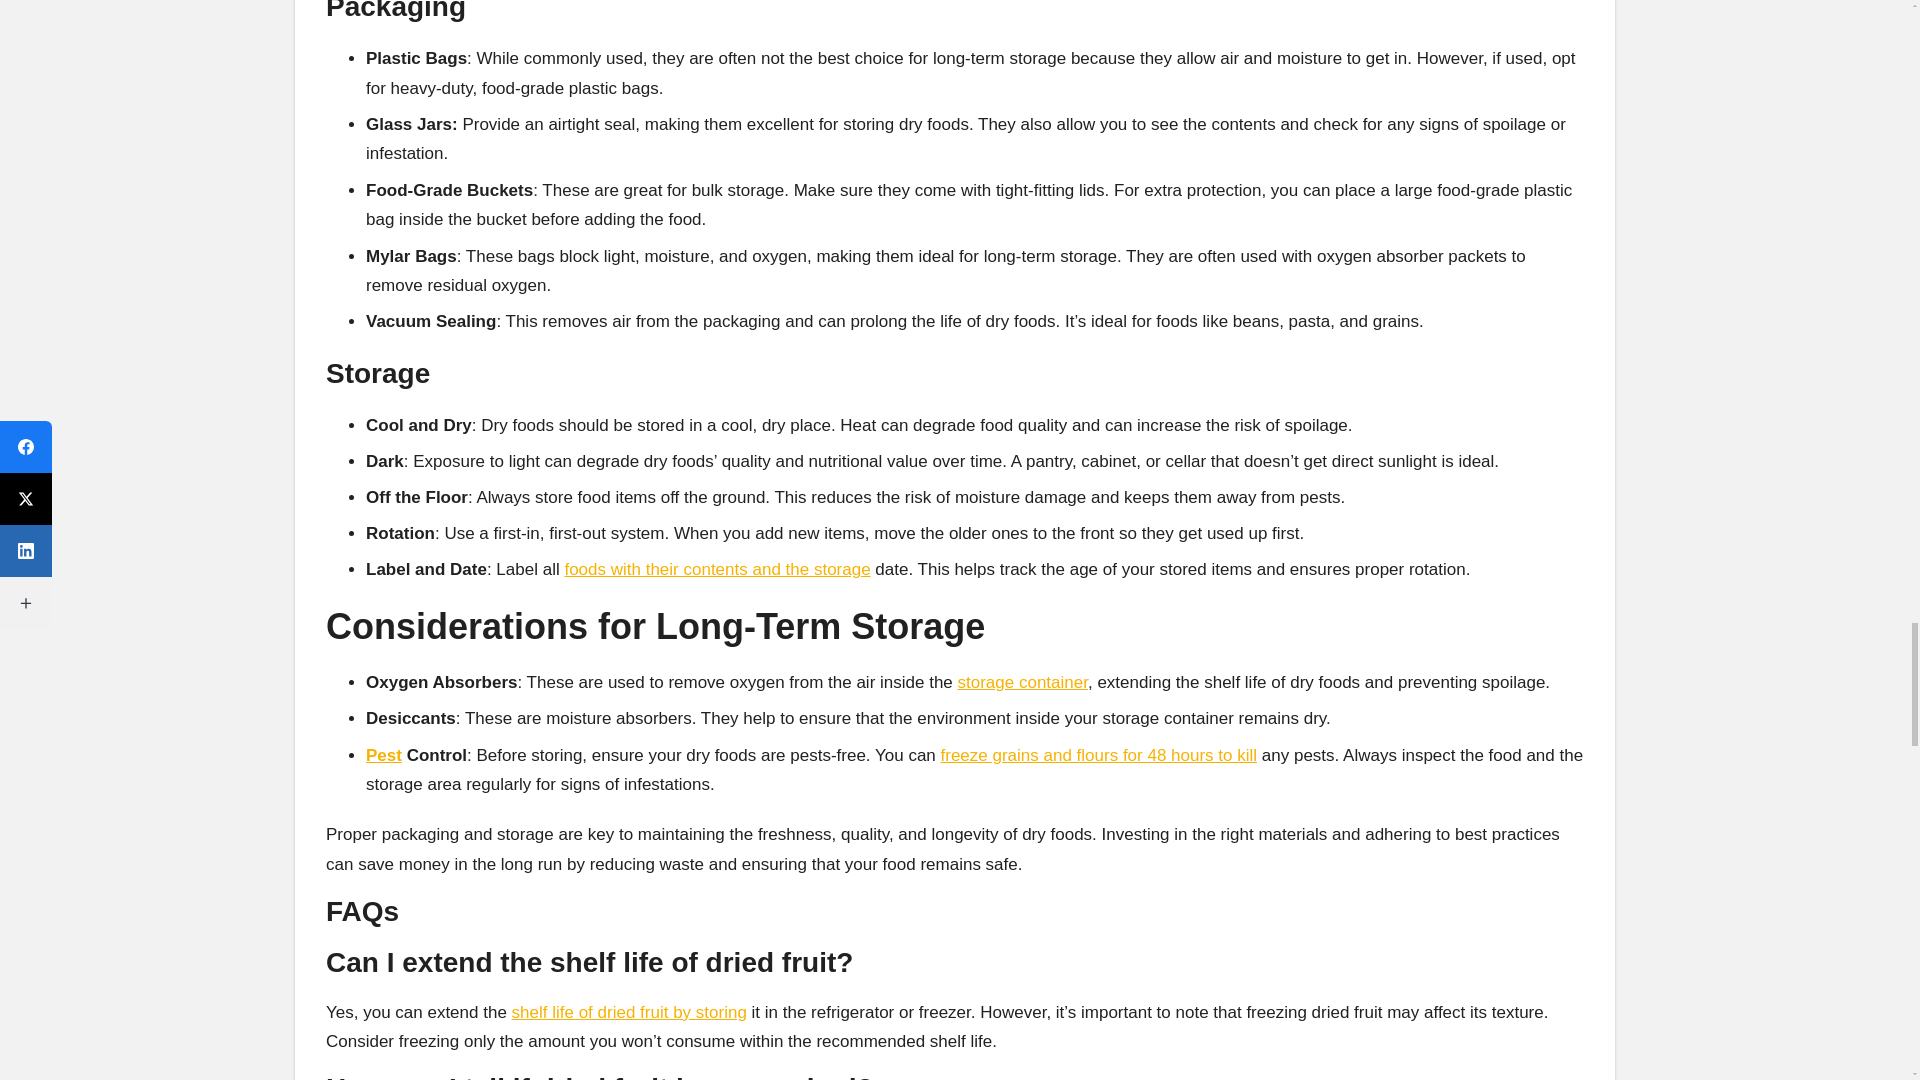 This screenshot has width=1920, height=1080. Describe the element at coordinates (384, 755) in the screenshot. I see `Pest` at that location.